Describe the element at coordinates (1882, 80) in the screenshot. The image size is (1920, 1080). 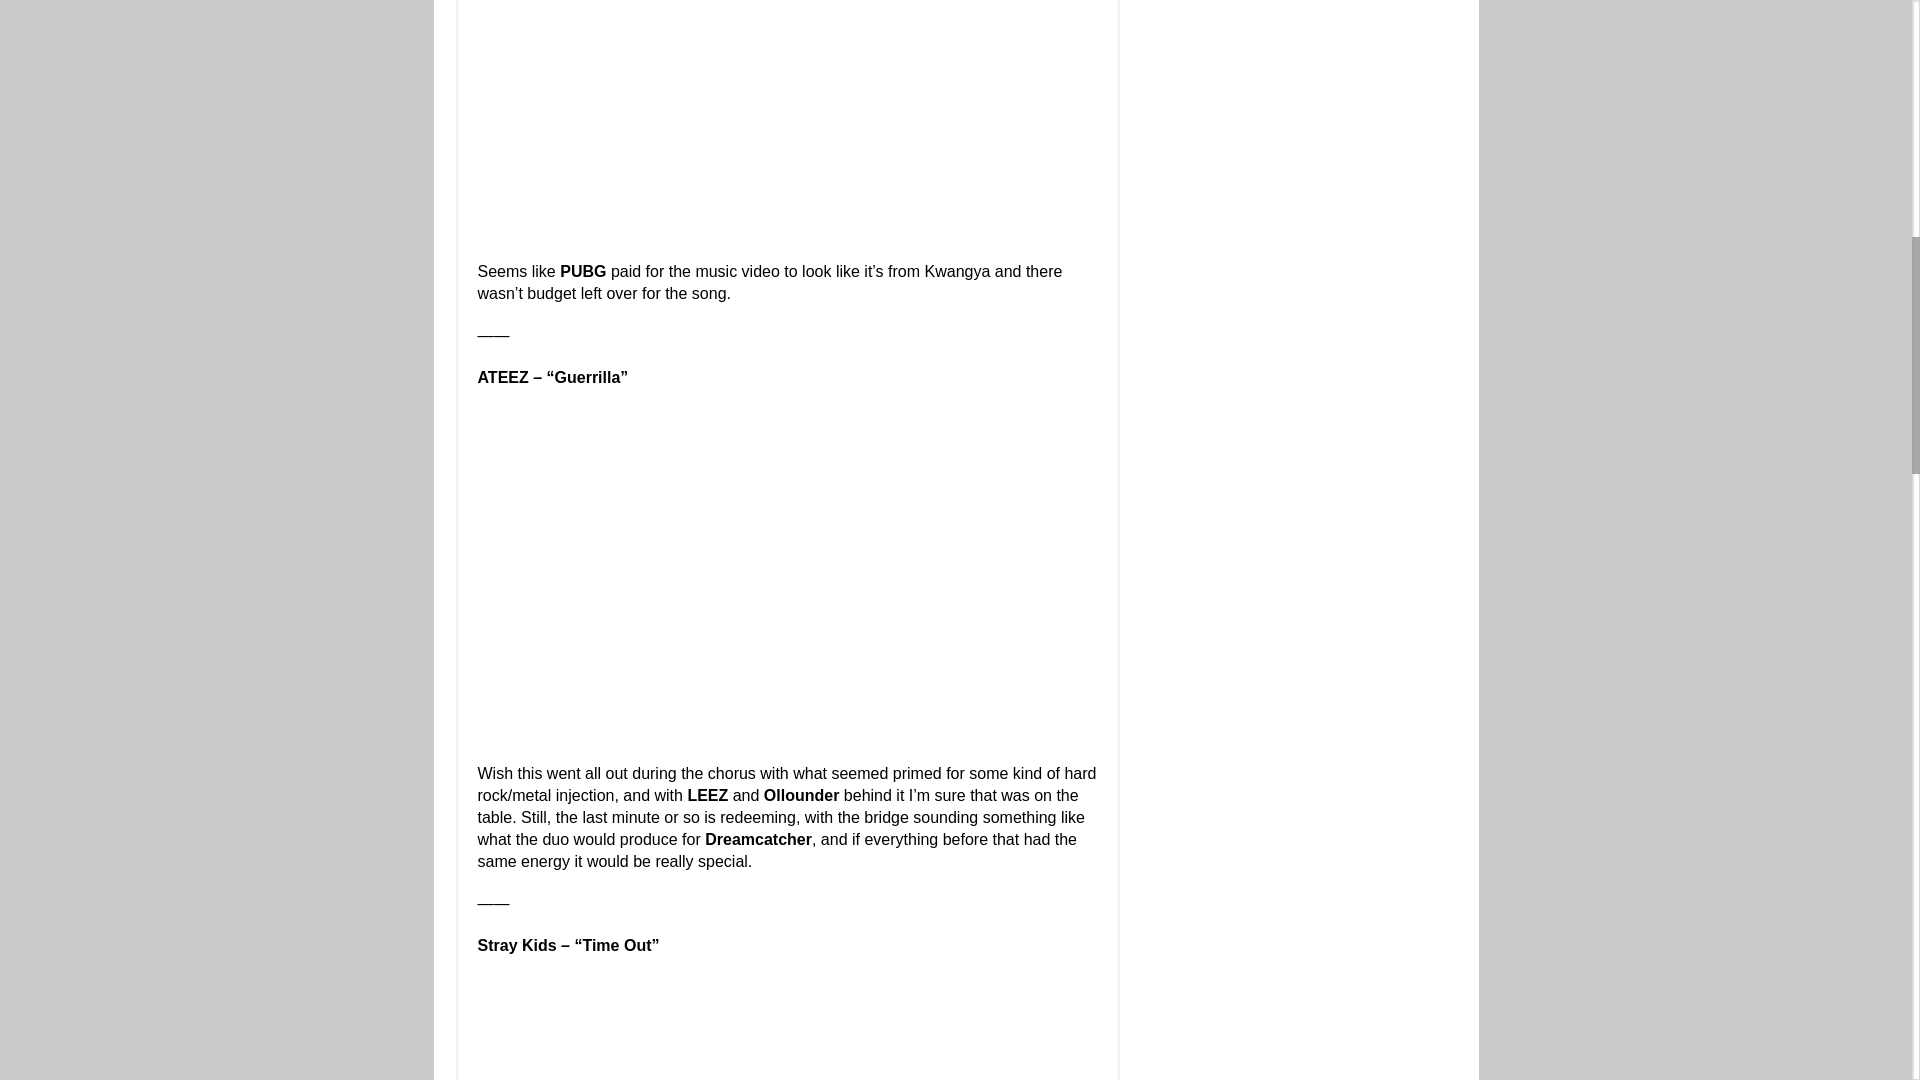
I see `Scroll To Top` at that location.